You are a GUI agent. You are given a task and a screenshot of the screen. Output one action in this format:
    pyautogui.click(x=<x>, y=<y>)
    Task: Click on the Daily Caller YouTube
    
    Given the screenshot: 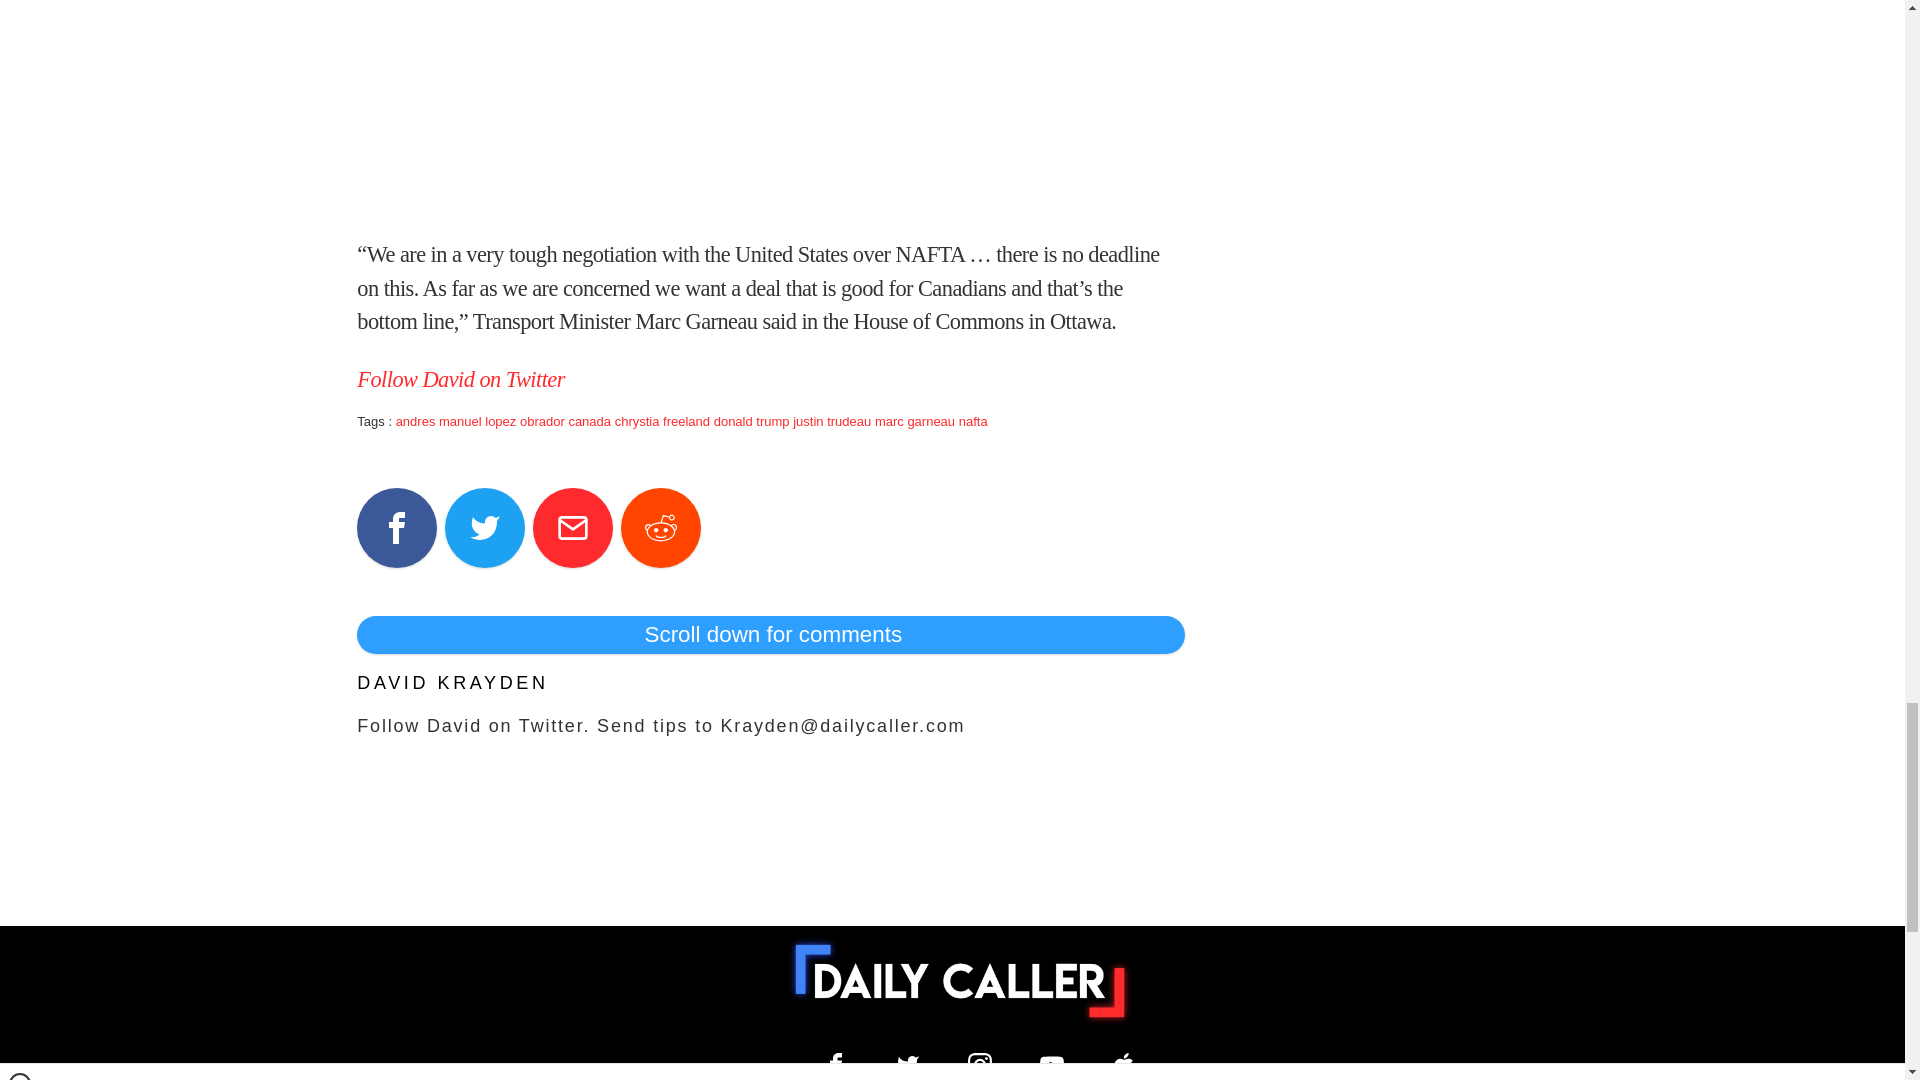 What is the action you would take?
    pyautogui.click(x=1124, y=1064)
    